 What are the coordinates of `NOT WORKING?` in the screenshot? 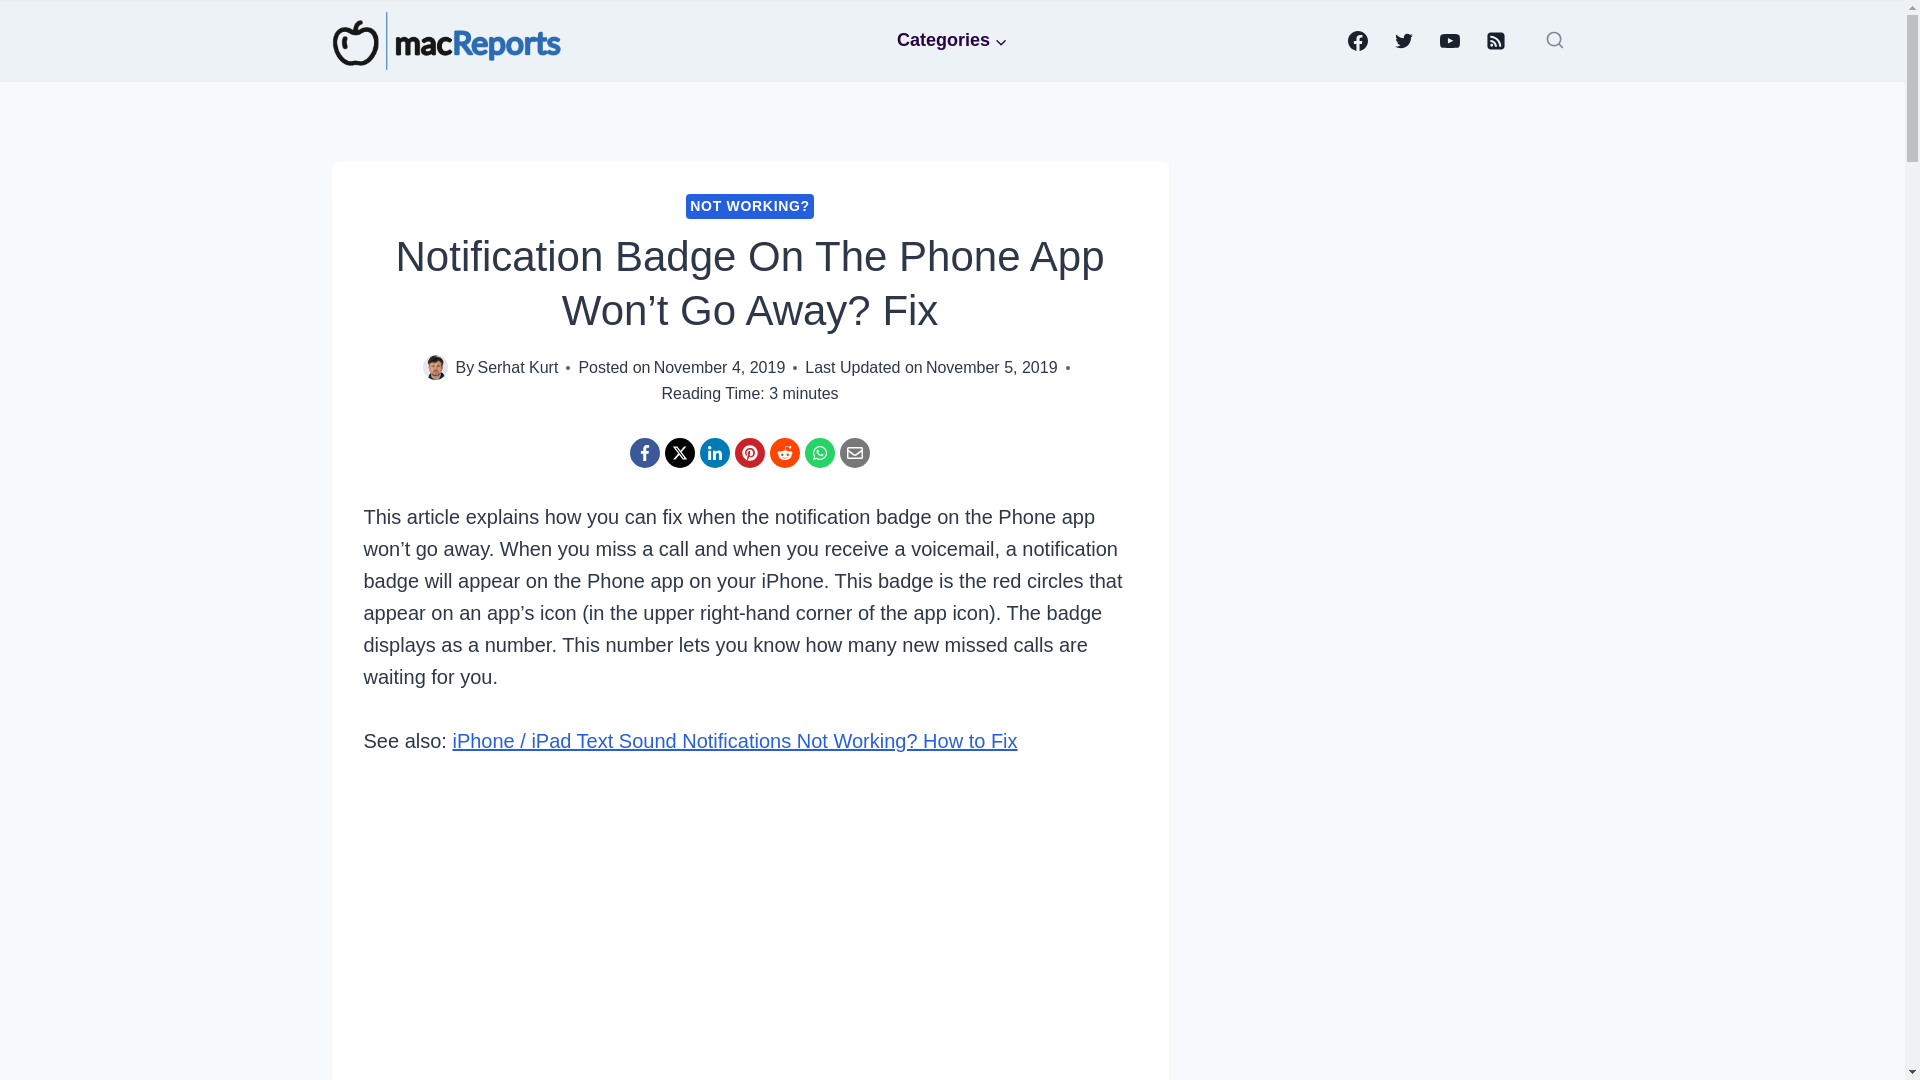 It's located at (750, 206).